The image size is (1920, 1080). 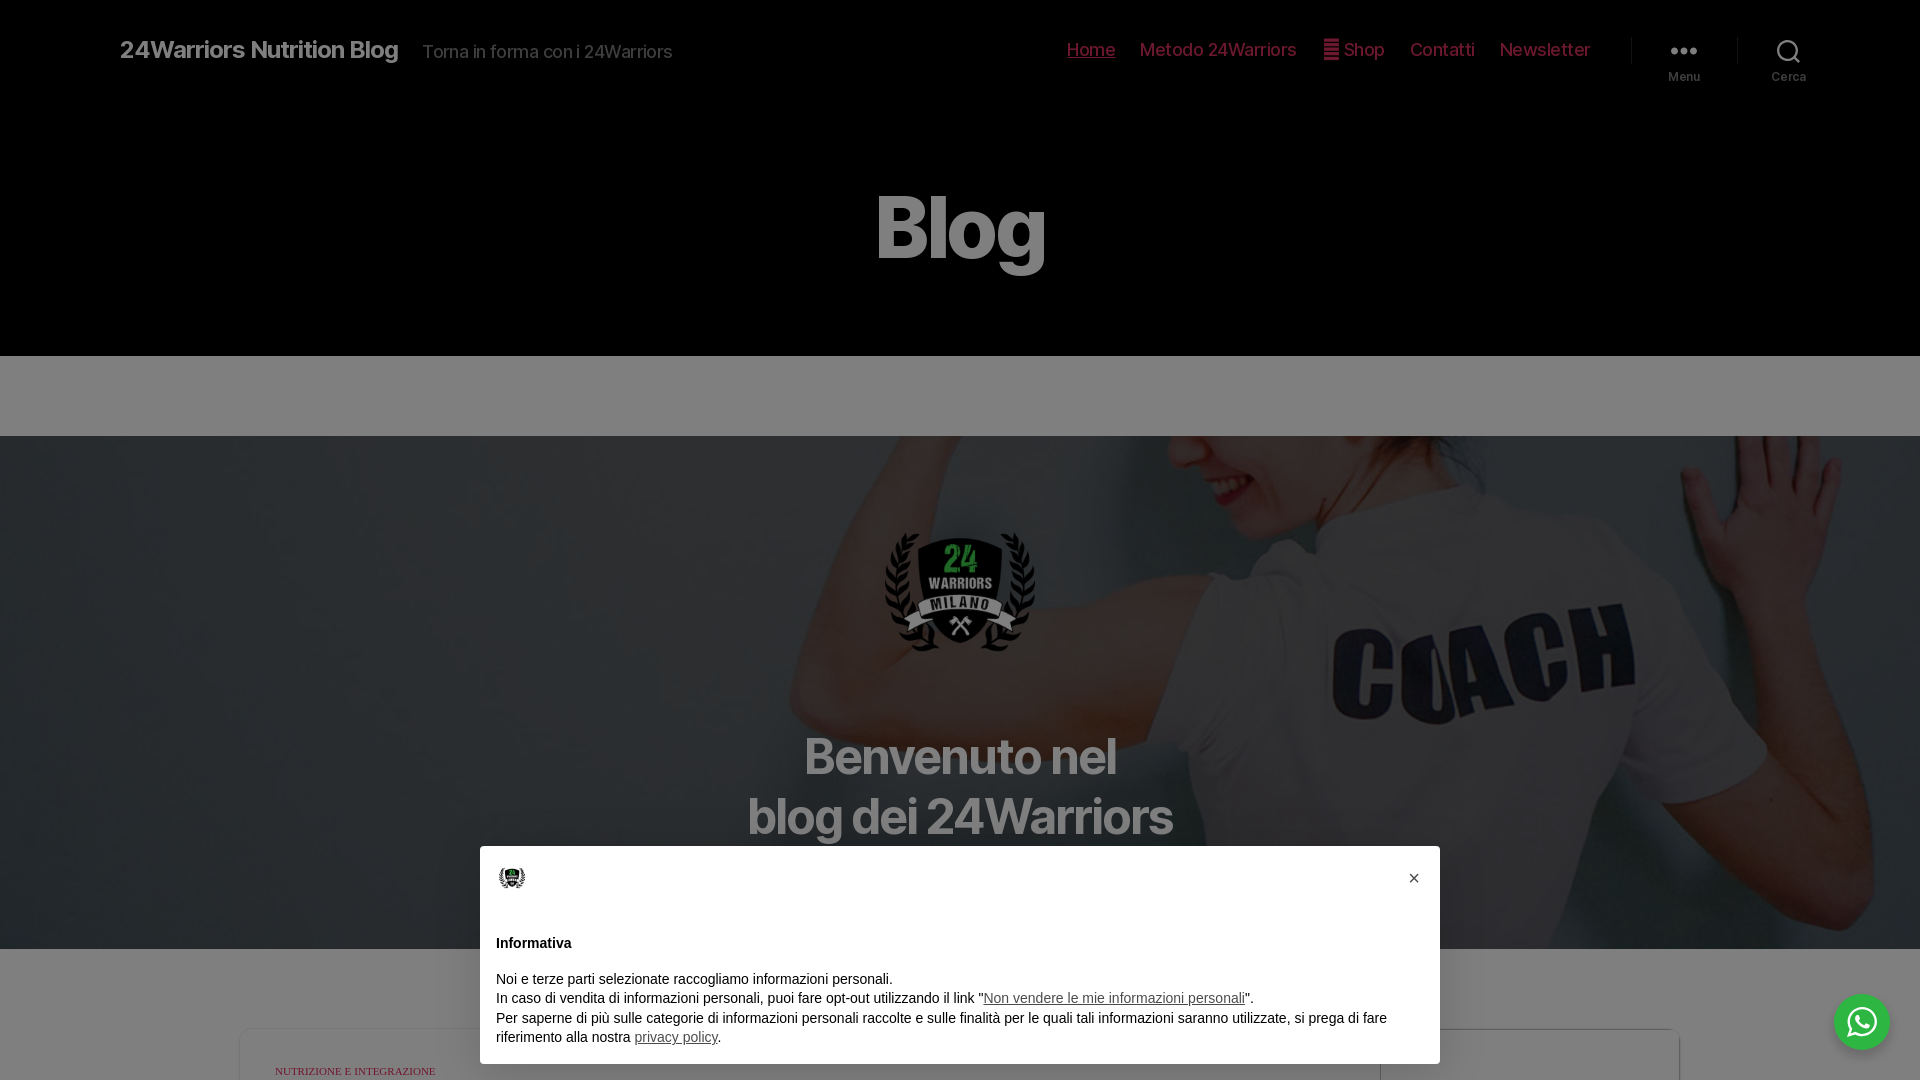 What do you see at coordinates (676, 1037) in the screenshot?
I see `privacy policy` at bounding box center [676, 1037].